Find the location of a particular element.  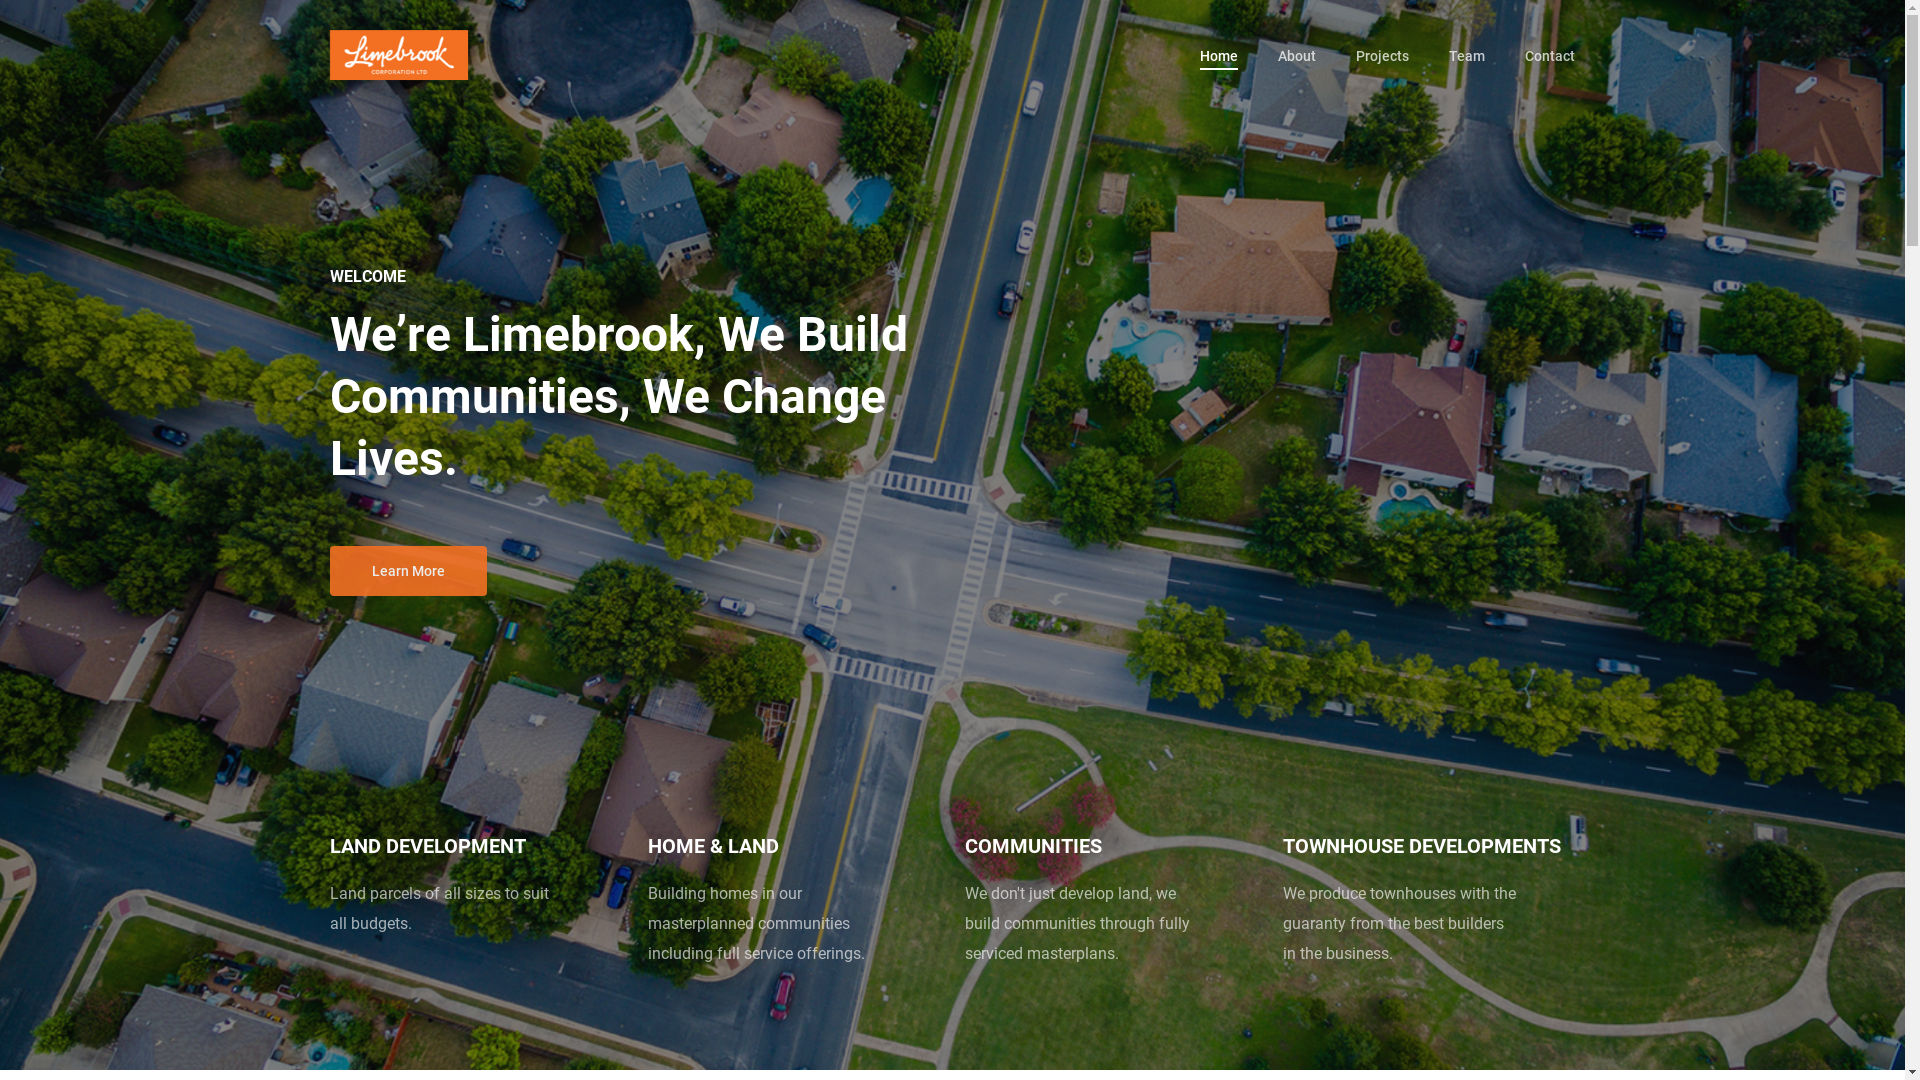

Contact is located at coordinates (1550, 55).